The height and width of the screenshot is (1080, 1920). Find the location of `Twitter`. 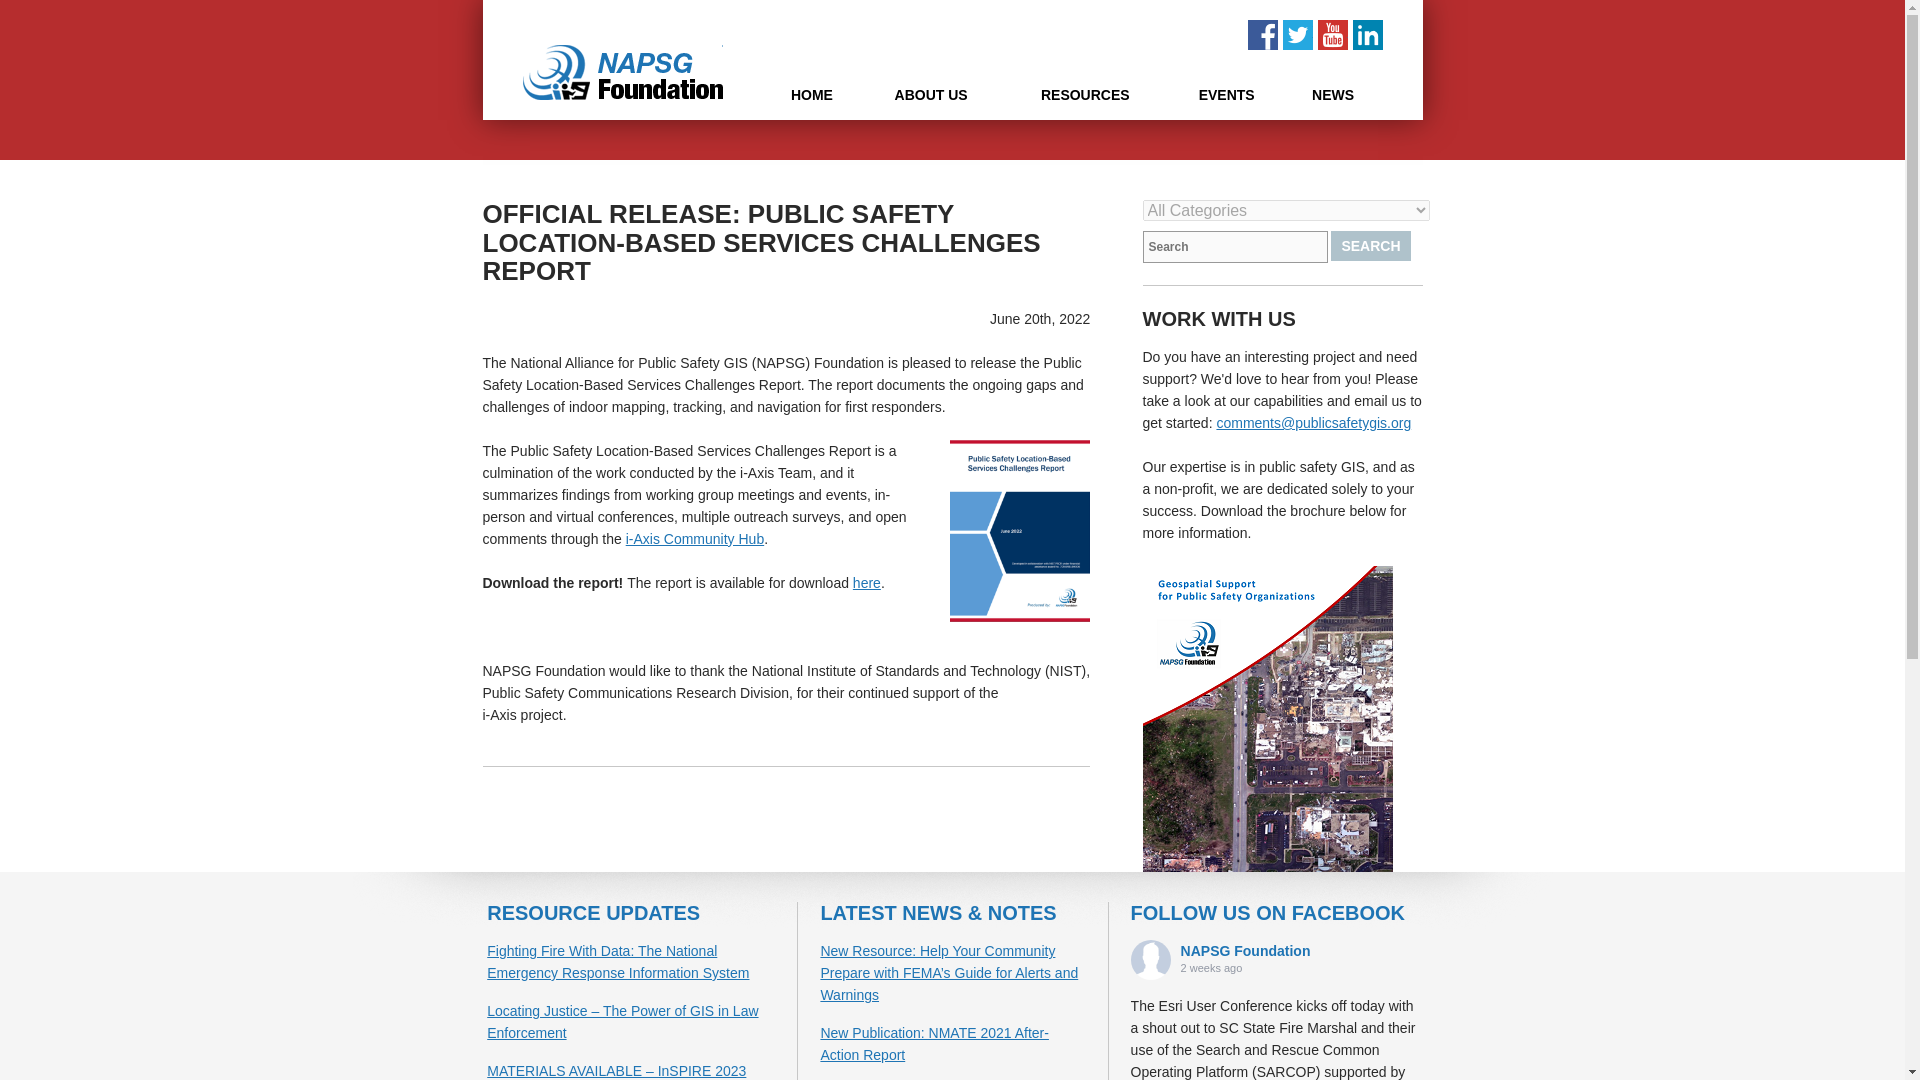

Twitter is located at coordinates (1296, 34).